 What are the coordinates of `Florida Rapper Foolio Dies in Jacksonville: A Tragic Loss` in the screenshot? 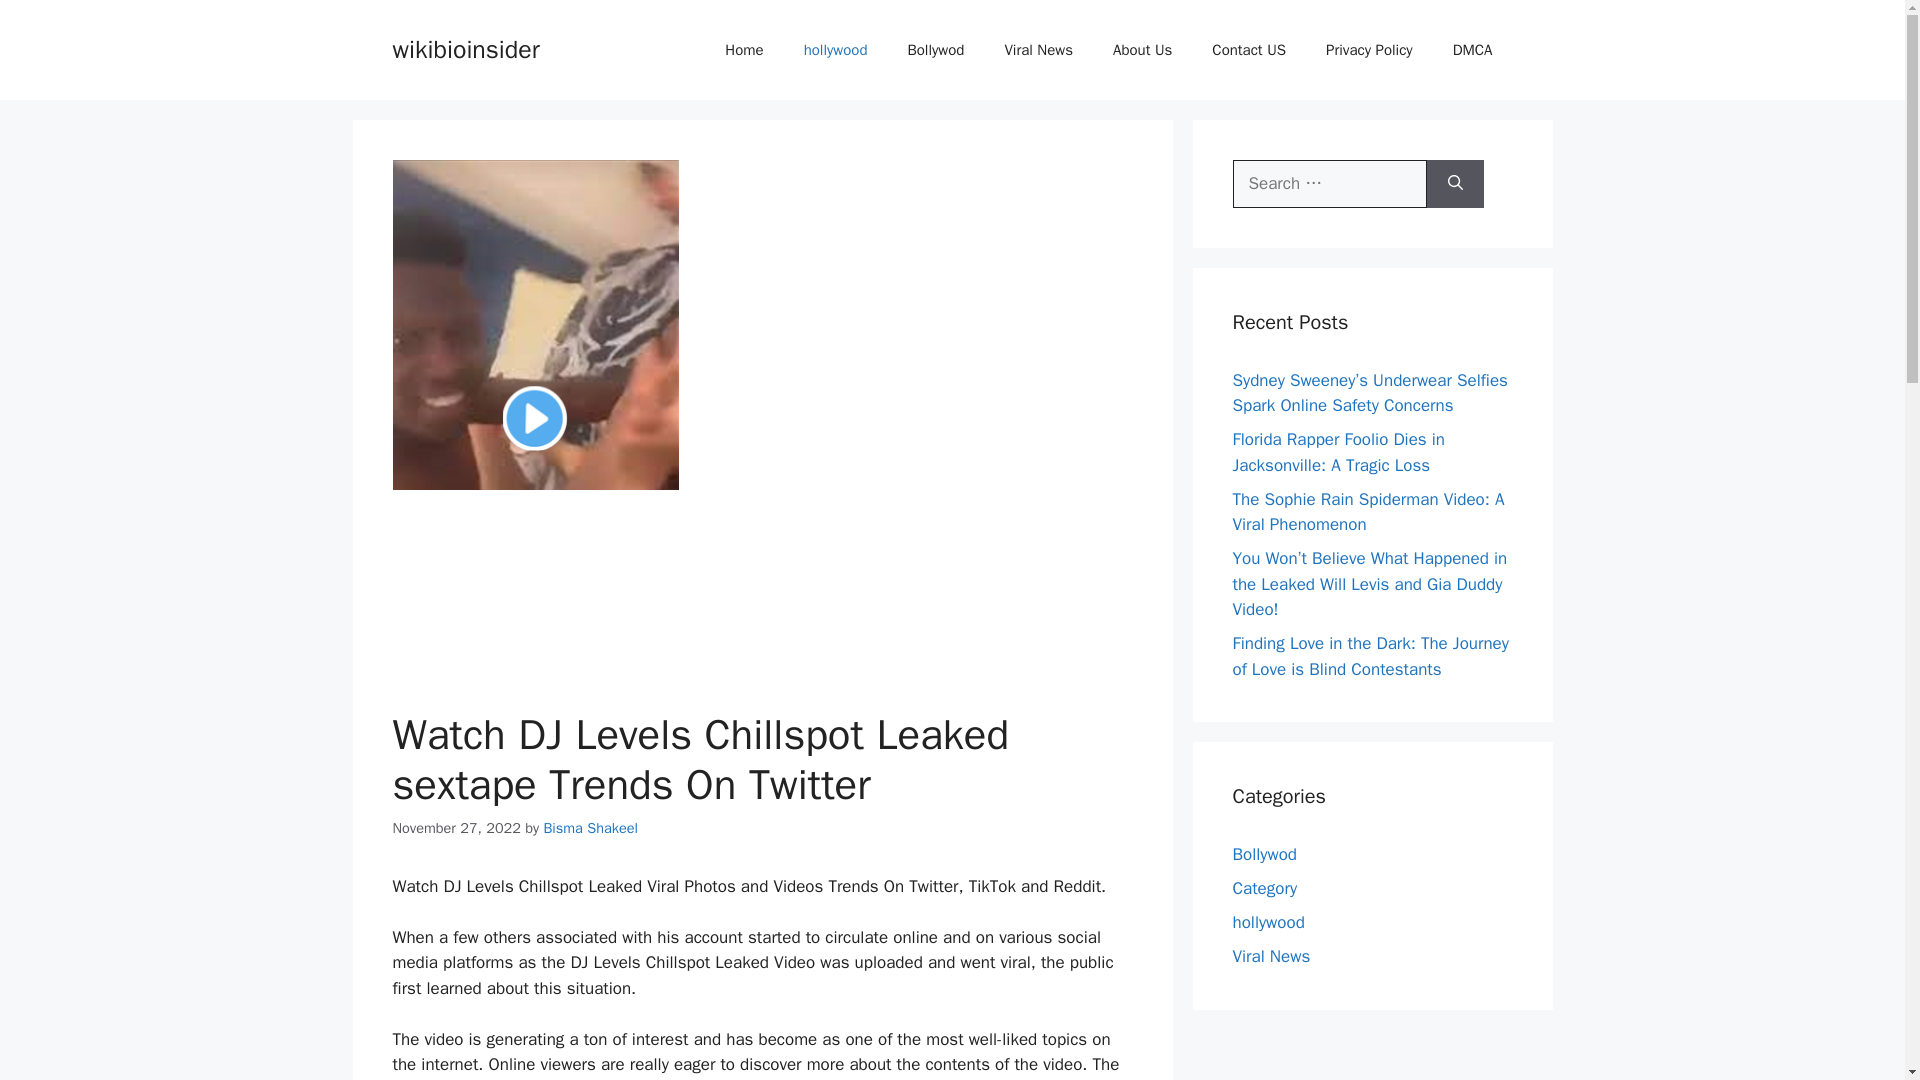 It's located at (1338, 452).